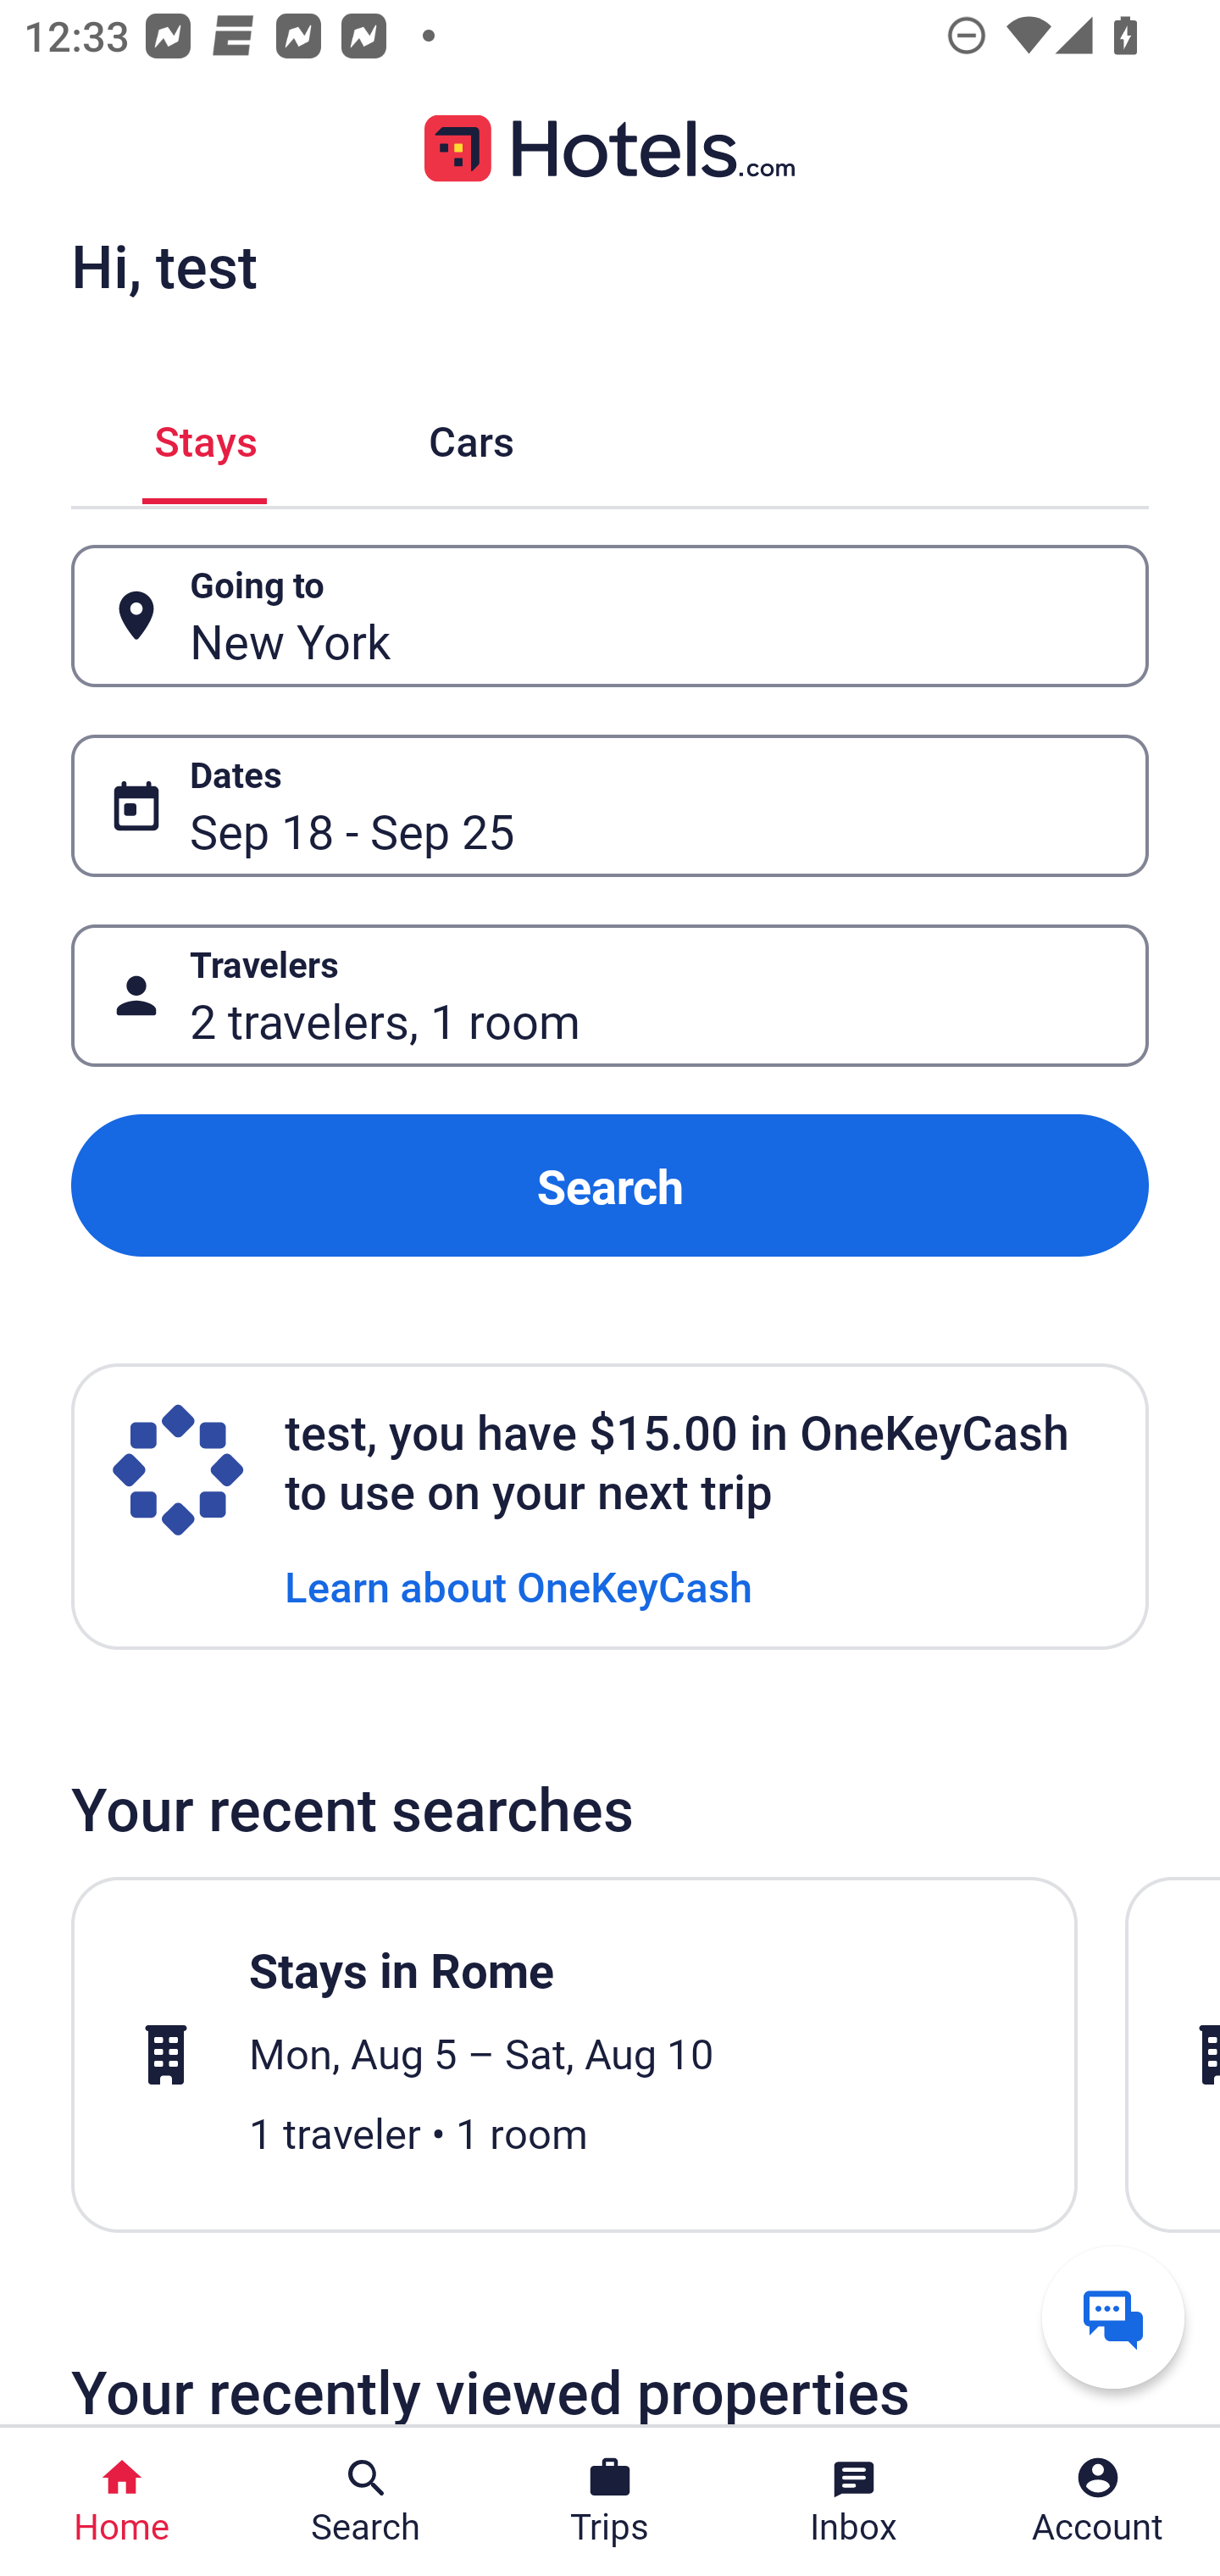  What do you see at coordinates (1113, 2317) in the screenshot?
I see `Get help from a virtual agent` at bounding box center [1113, 2317].